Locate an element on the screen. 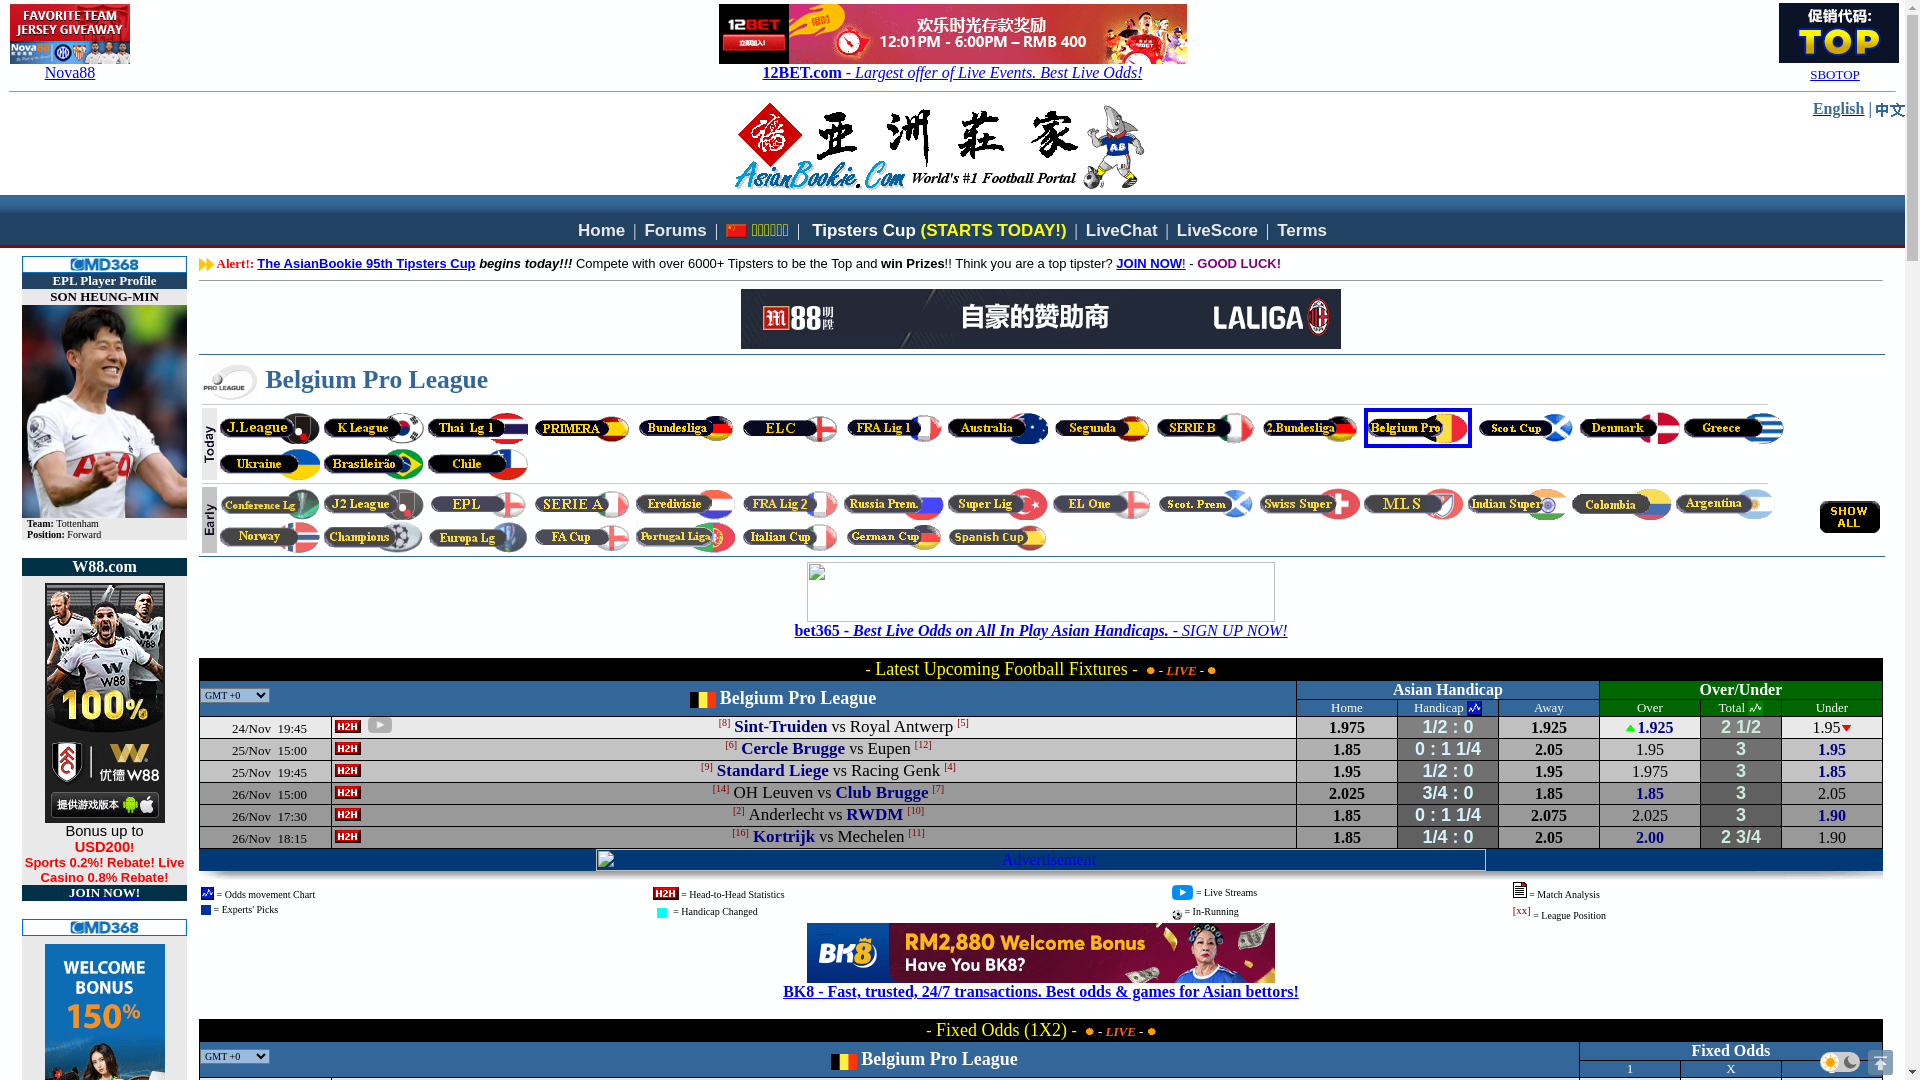 Image resolution: width=1920 pixels, height=1080 pixels. Head-To-Head Stats is located at coordinates (348, 814).